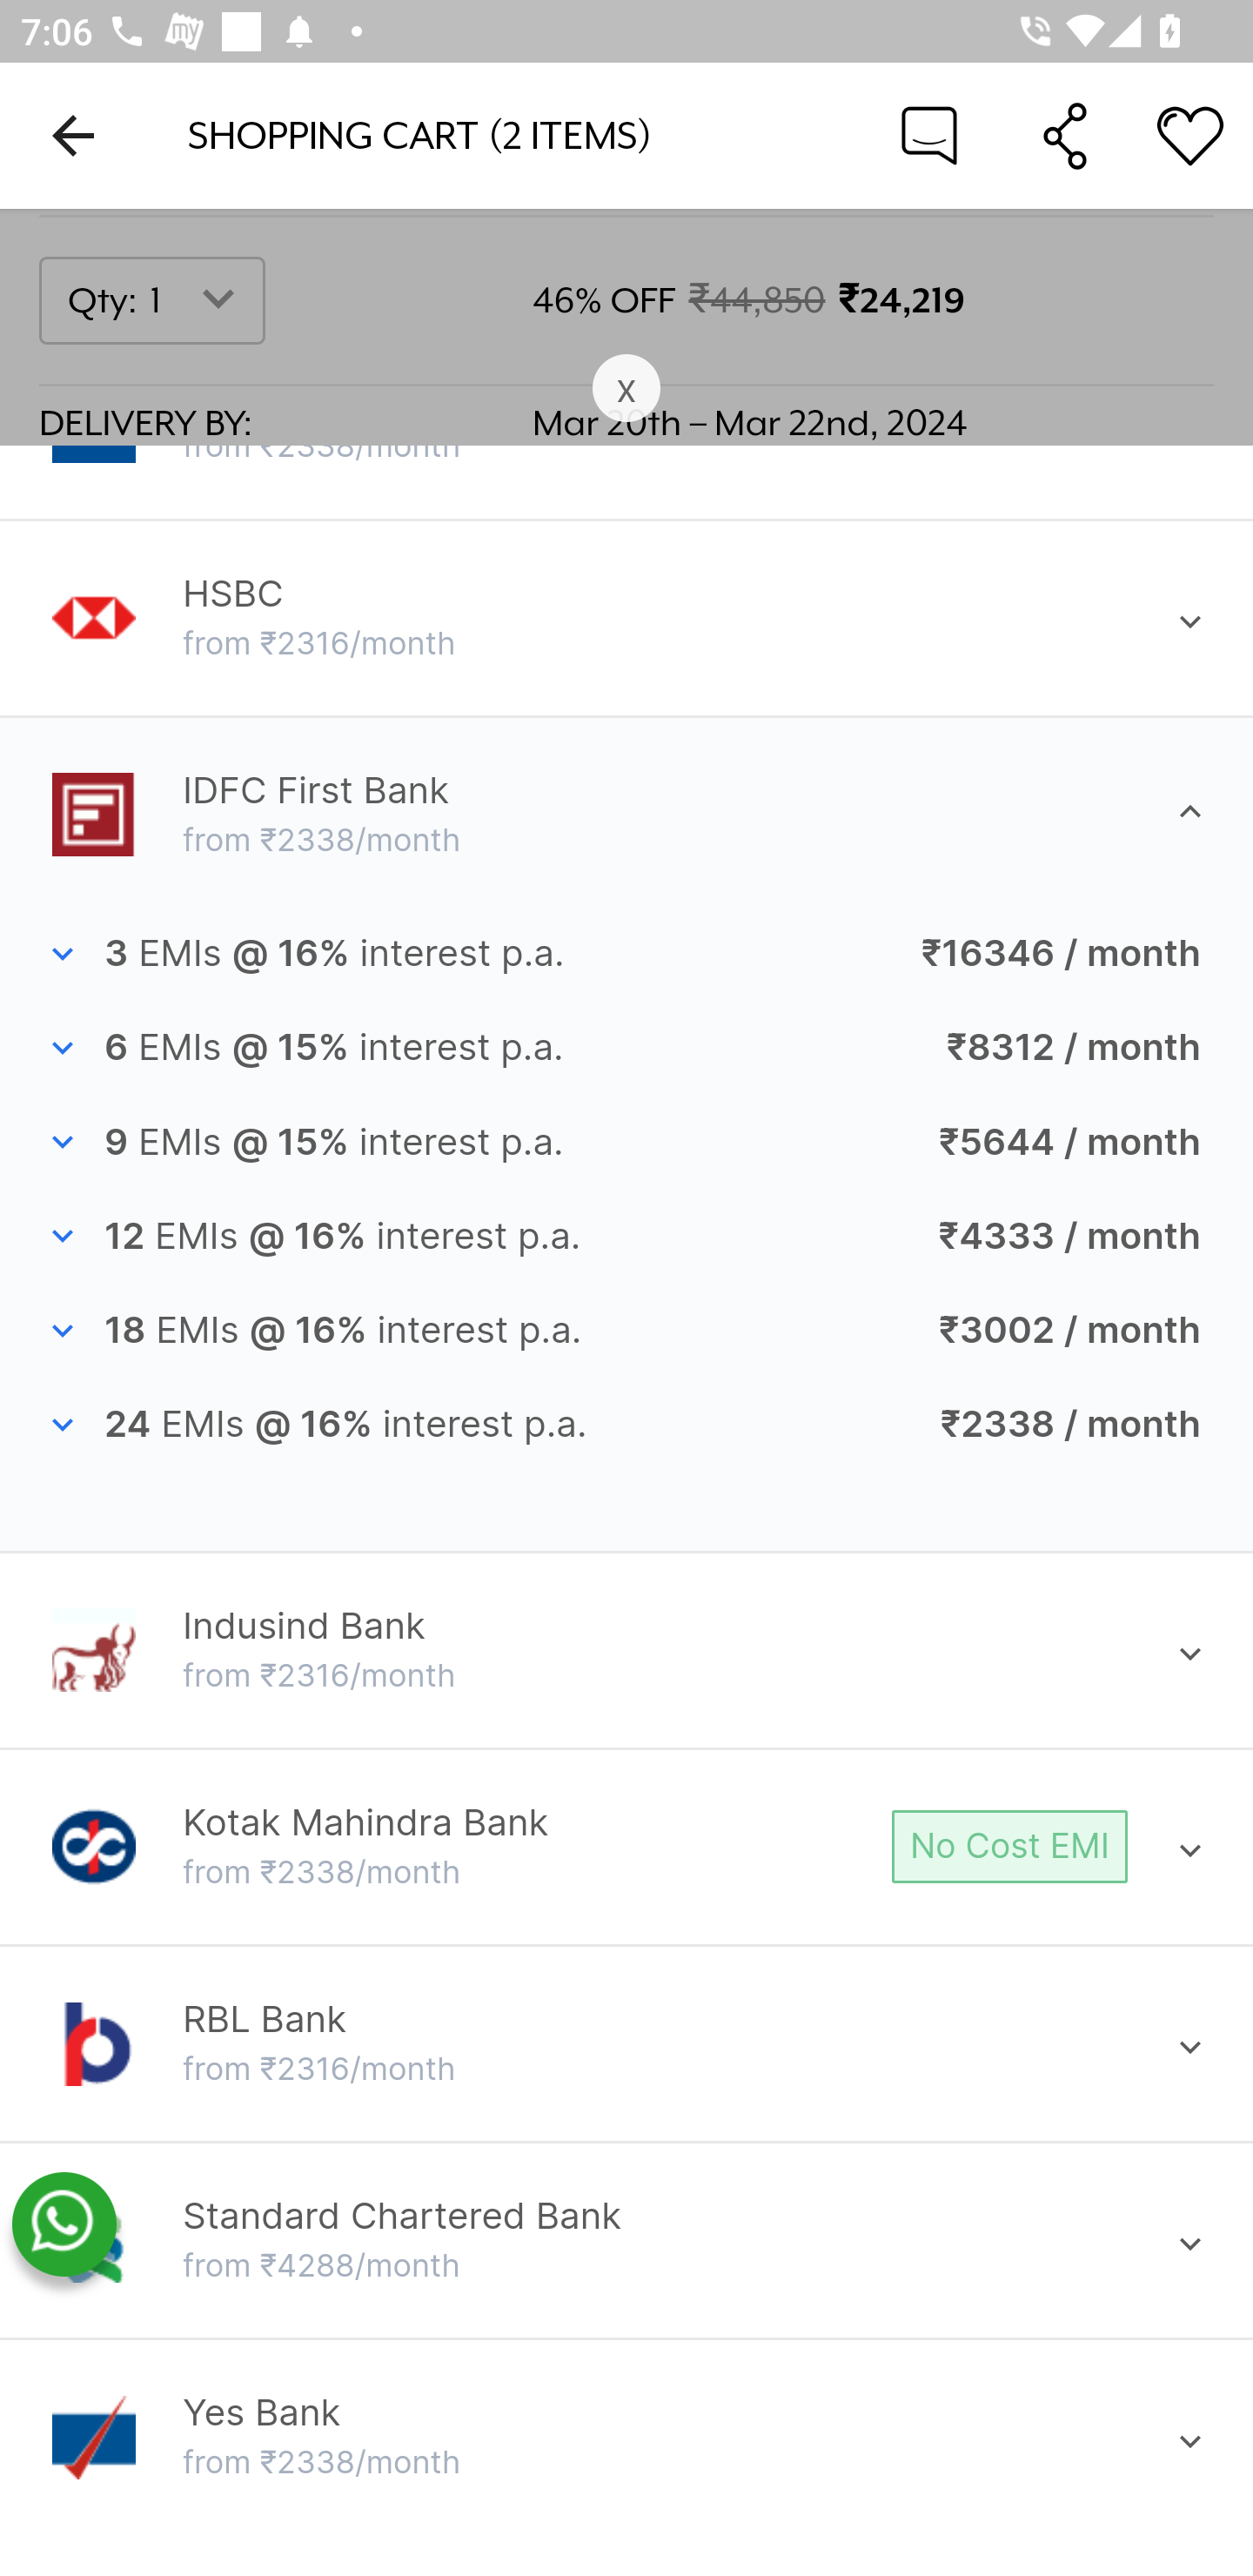 This screenshot has width=1253, height=2576. Describe the element at coordinates (626, 1332) in the screenshot. I see `18 EMIs @ 16% interest p.a. ₹3002 / month` at that location.